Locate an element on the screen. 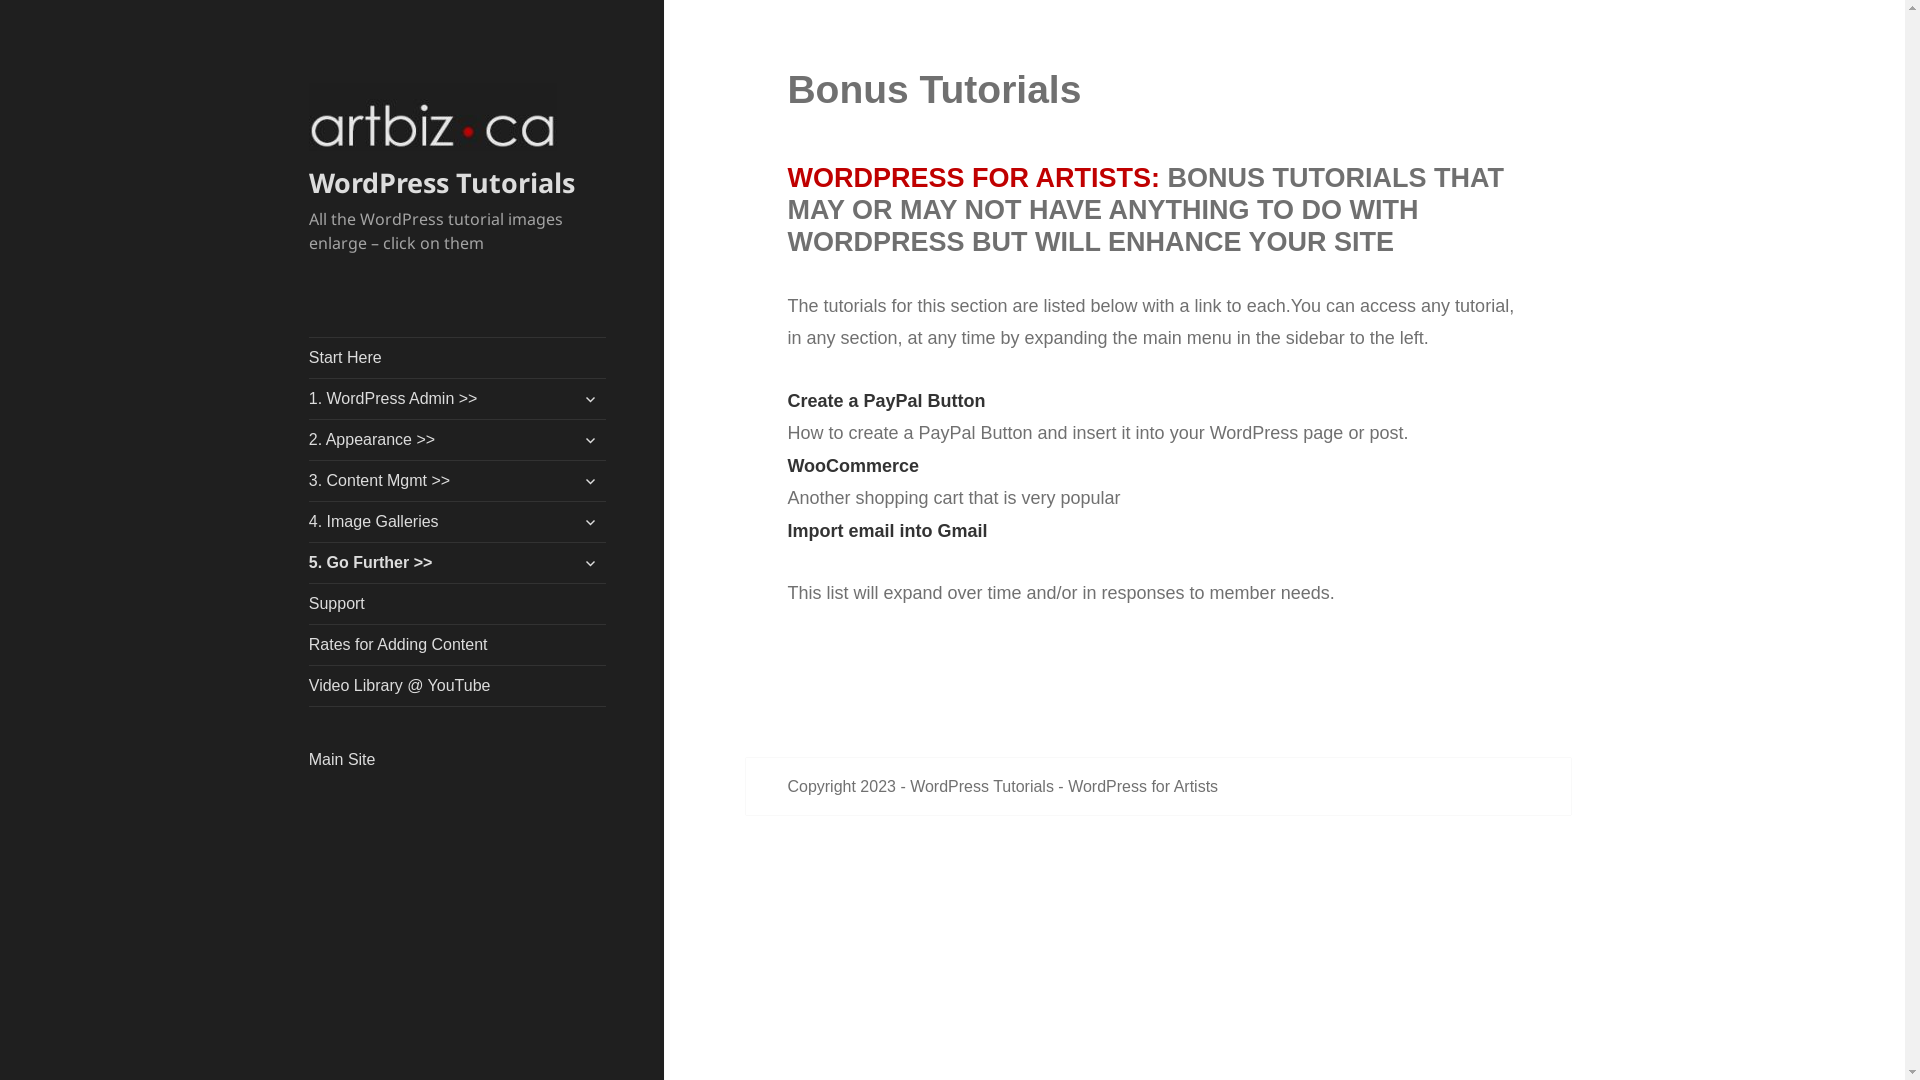  expand child menu is located at coordinates (590, 563).